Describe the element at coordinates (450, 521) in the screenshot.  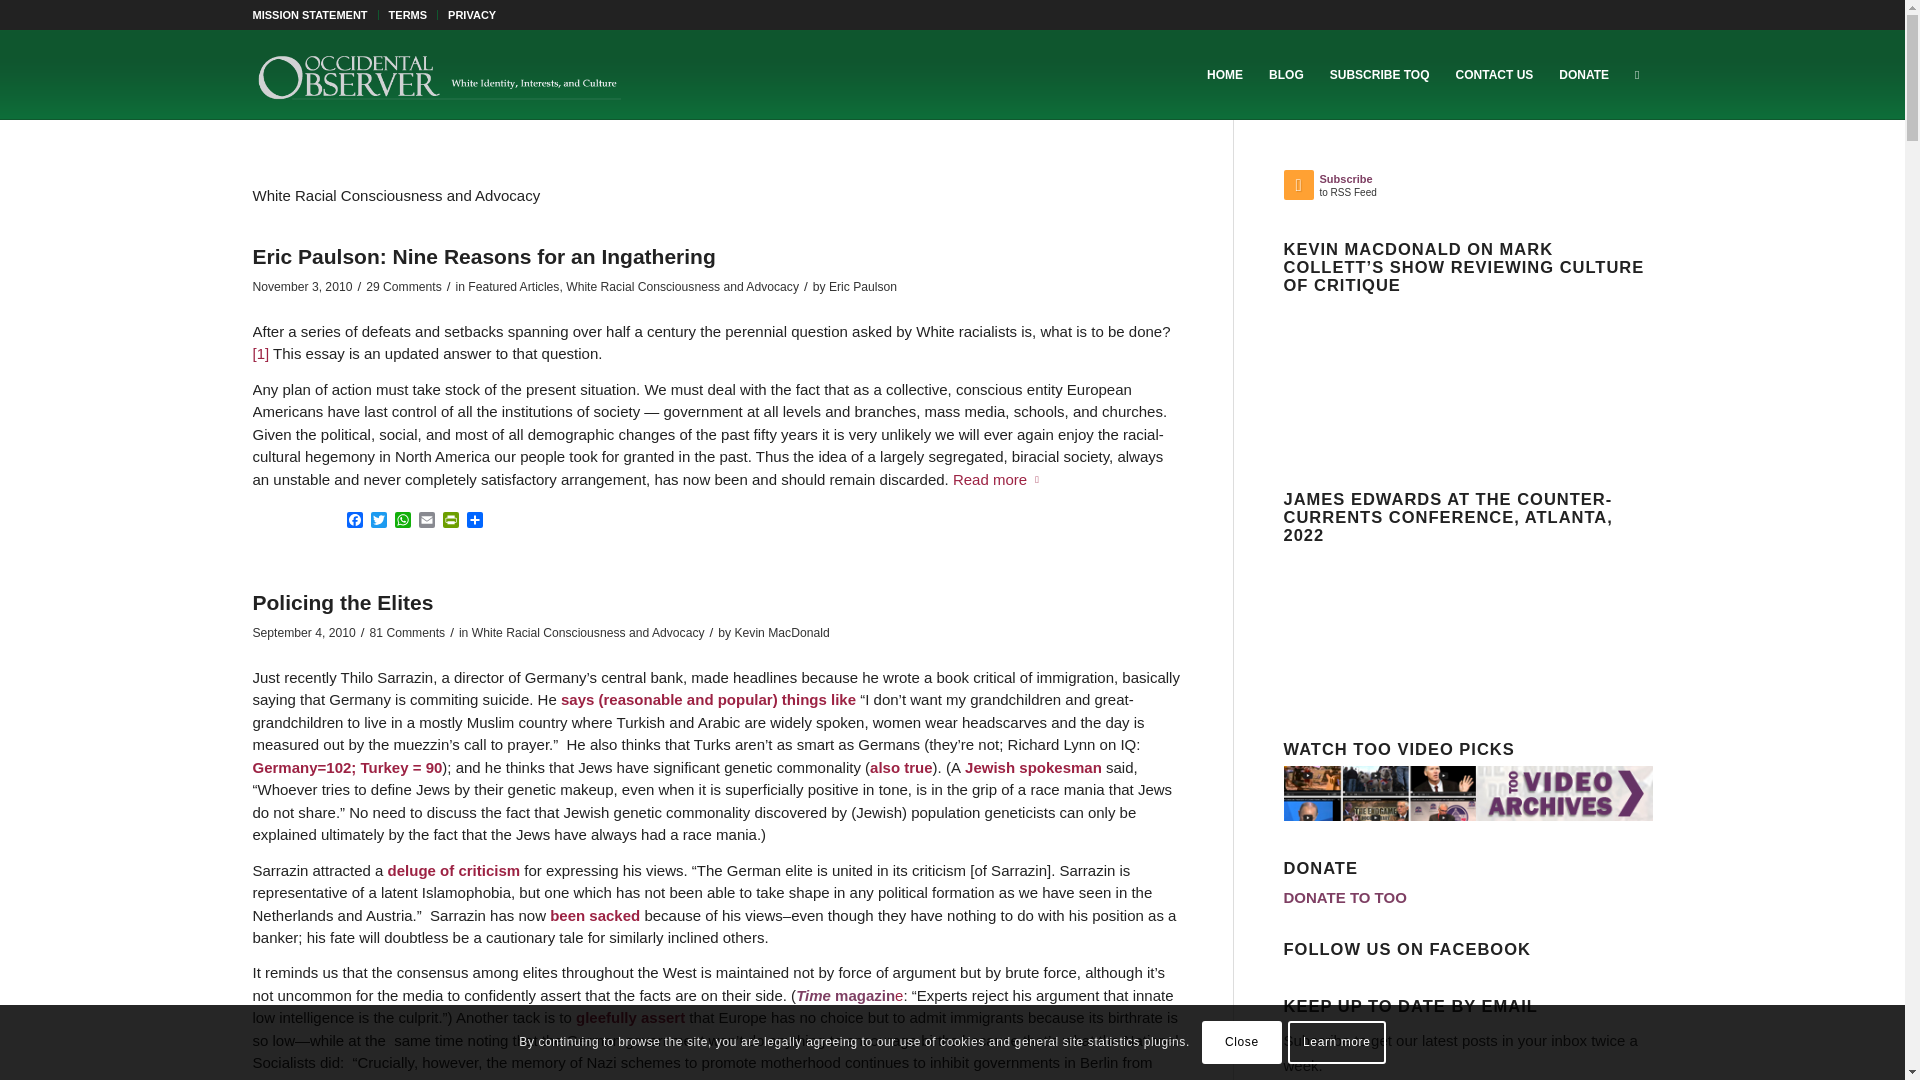
I see `PrintFriendly` at that location.